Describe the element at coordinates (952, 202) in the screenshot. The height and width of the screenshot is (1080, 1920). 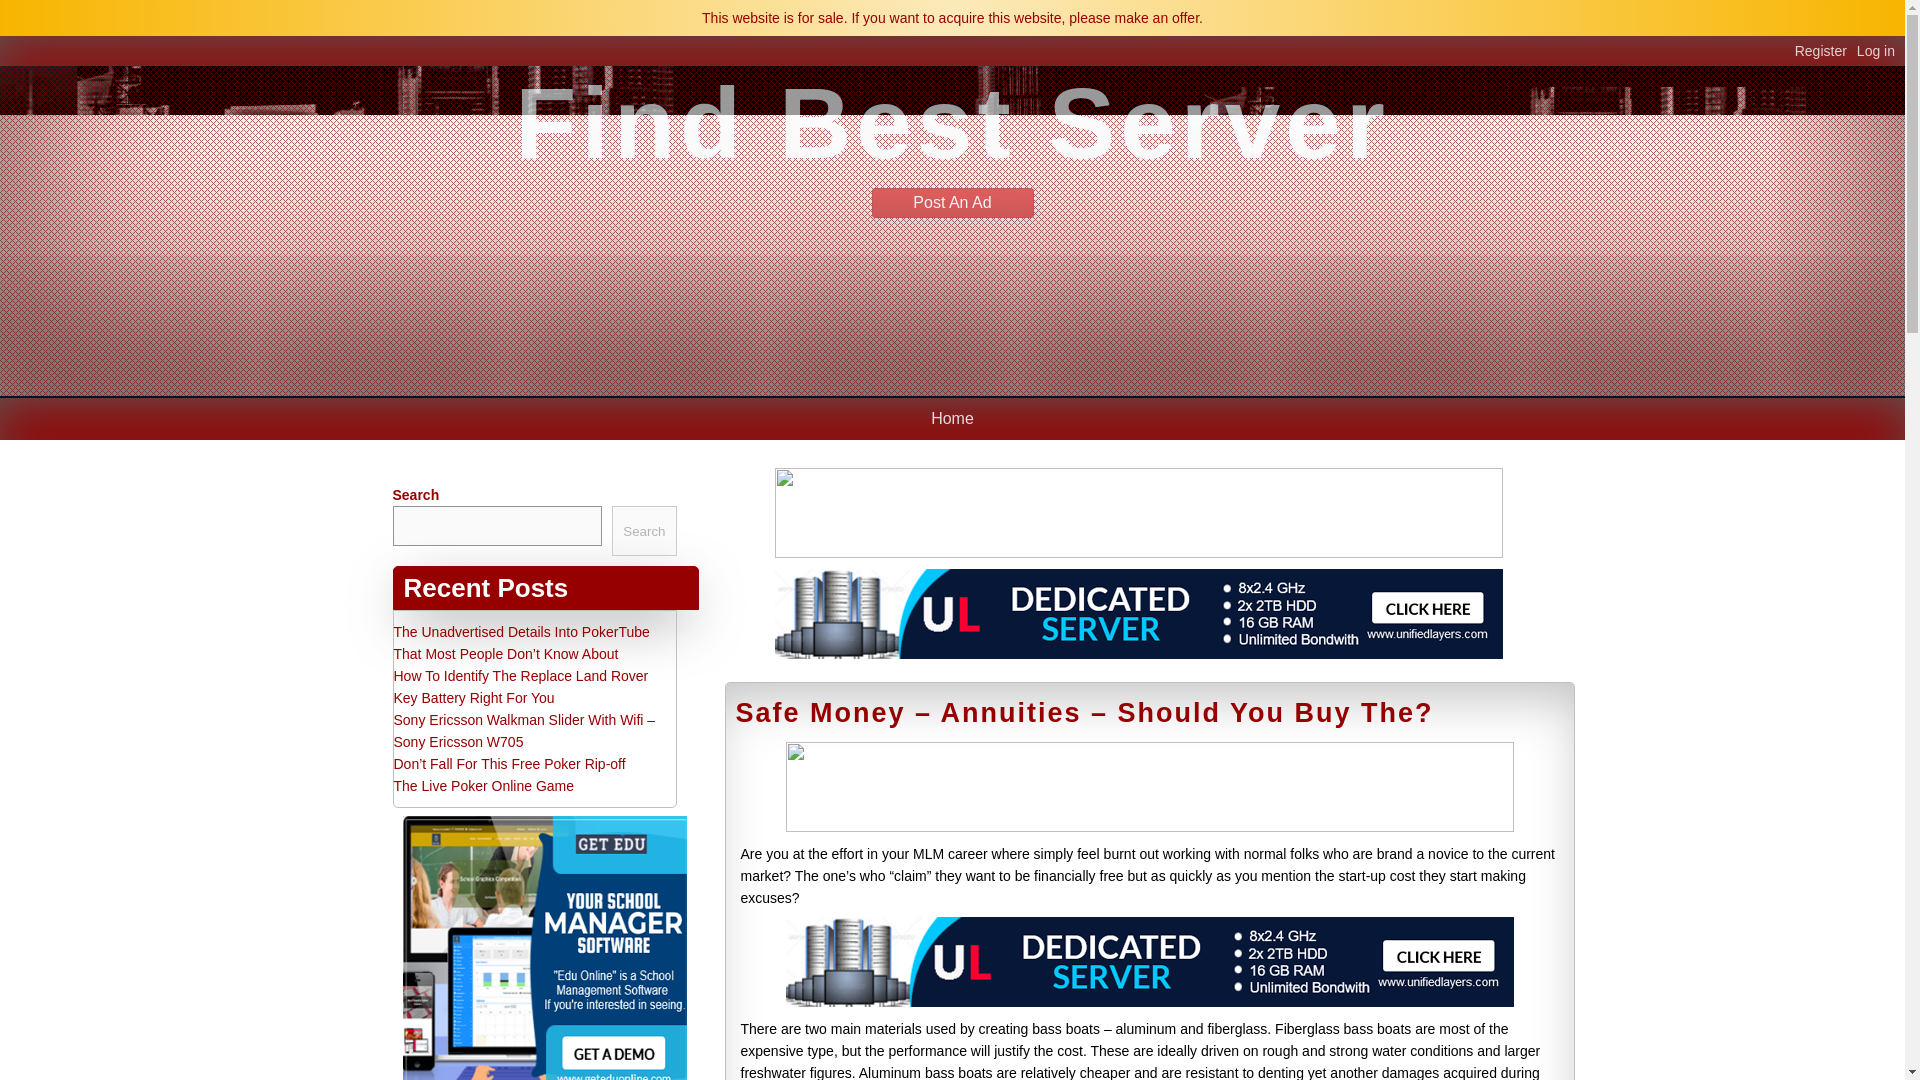
I see `Post An Ad` at that location.